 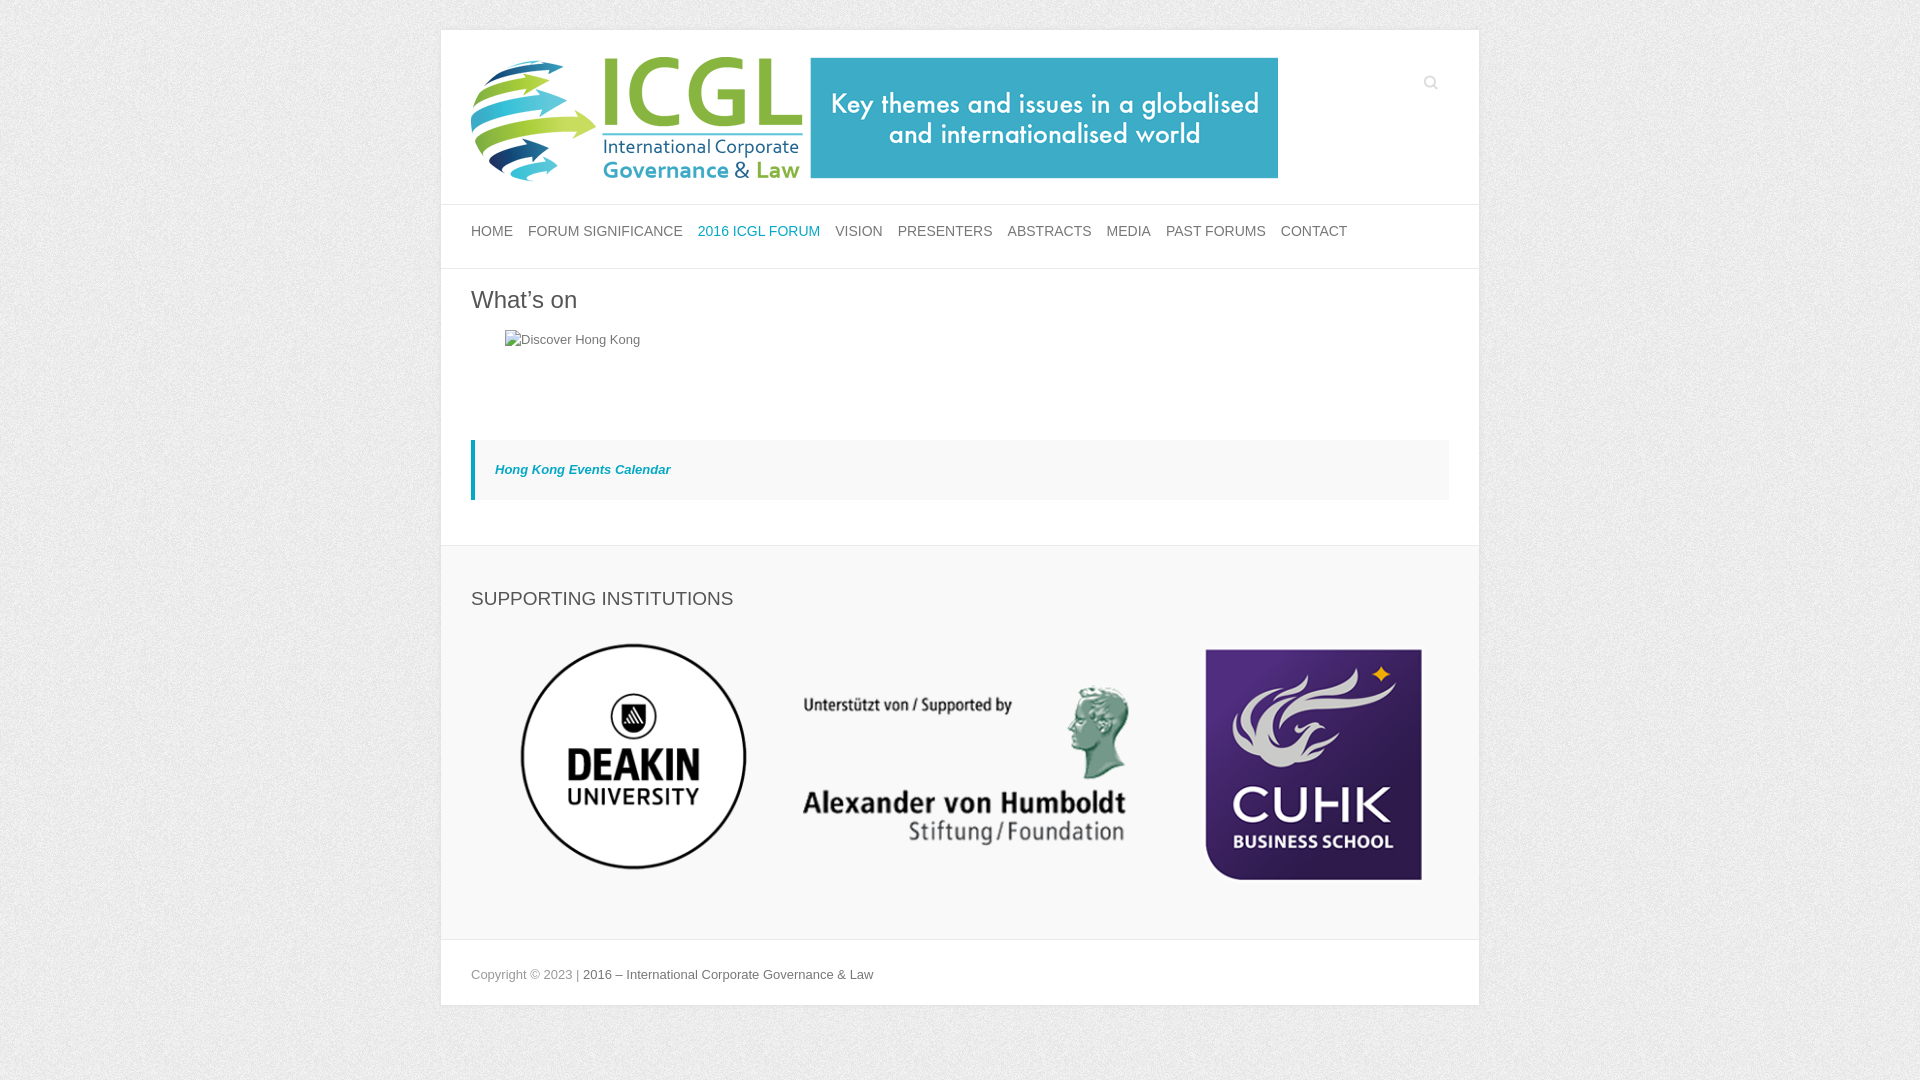 I want to click on FORUM SIGNIFICANCE, so click(x=606, y=232).